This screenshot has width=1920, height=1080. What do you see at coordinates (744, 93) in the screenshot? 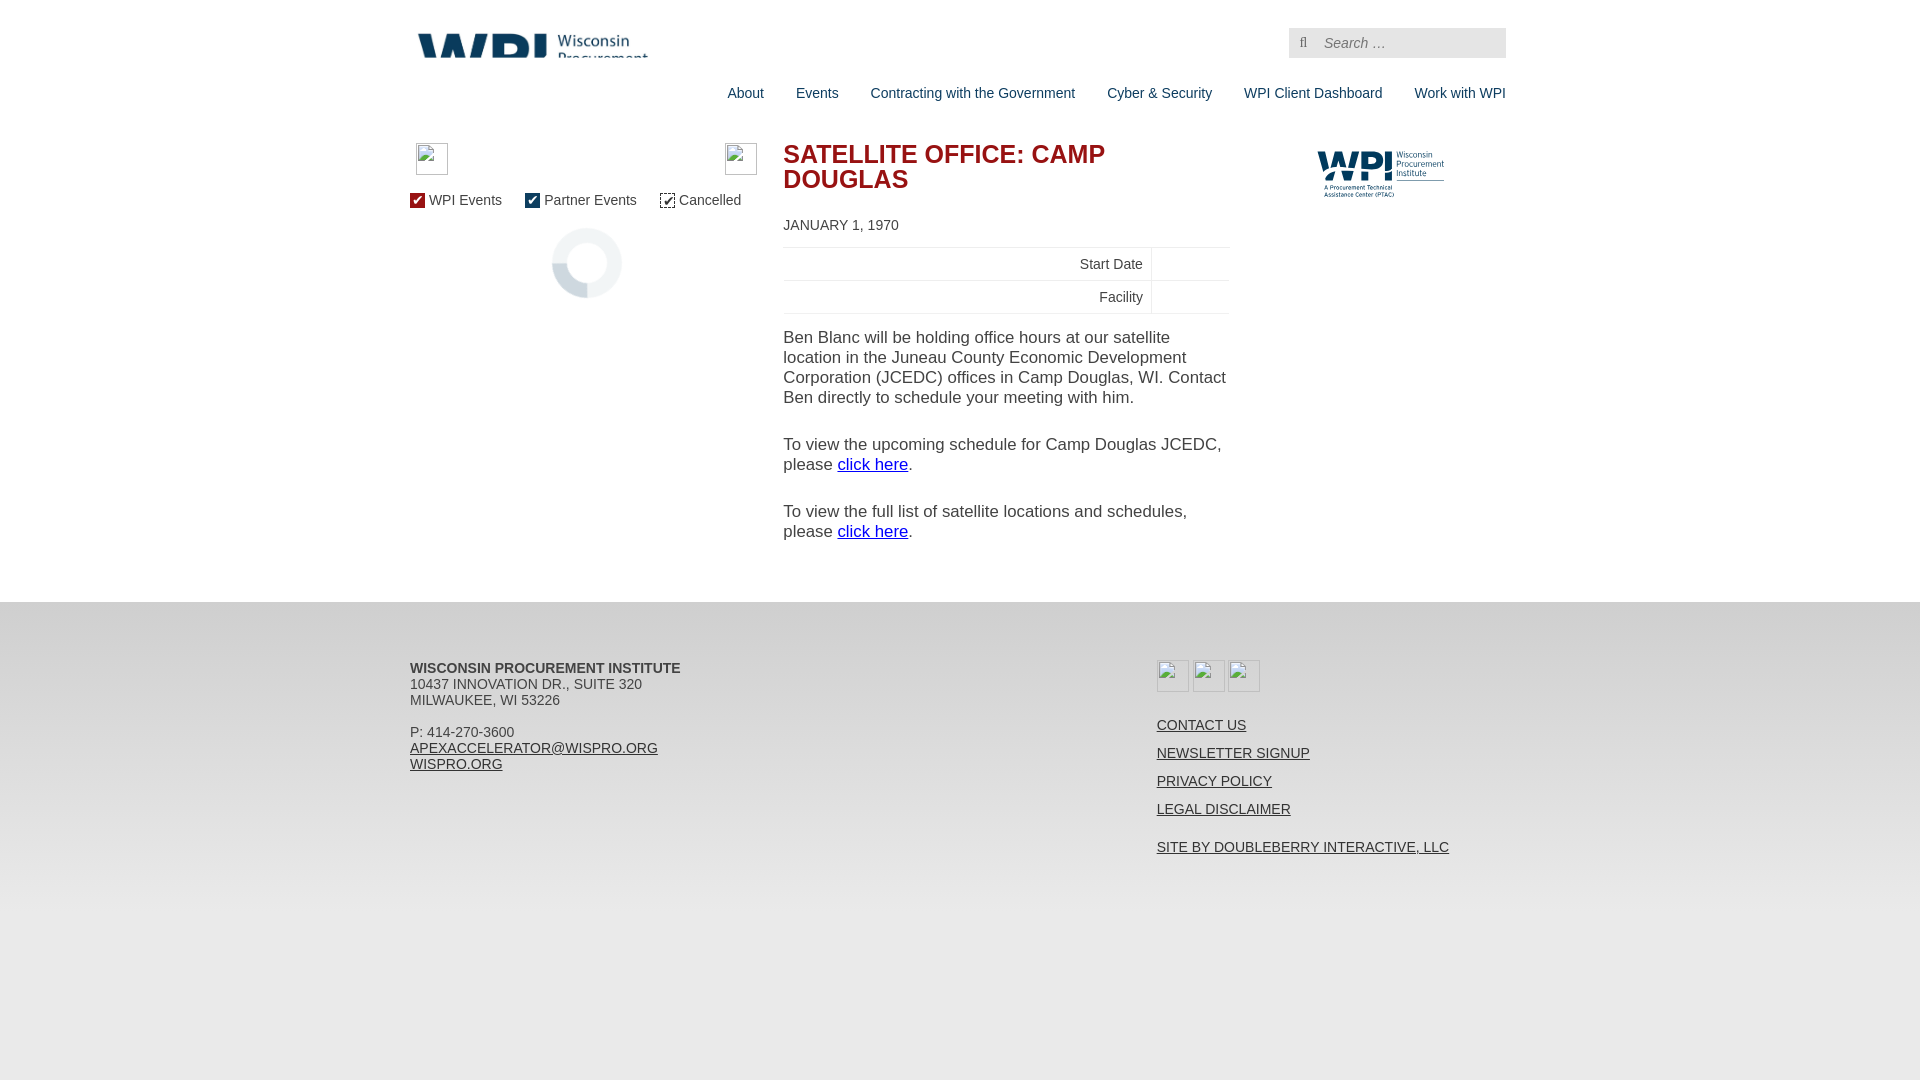
I see `About` at bounding box center [744, 93].